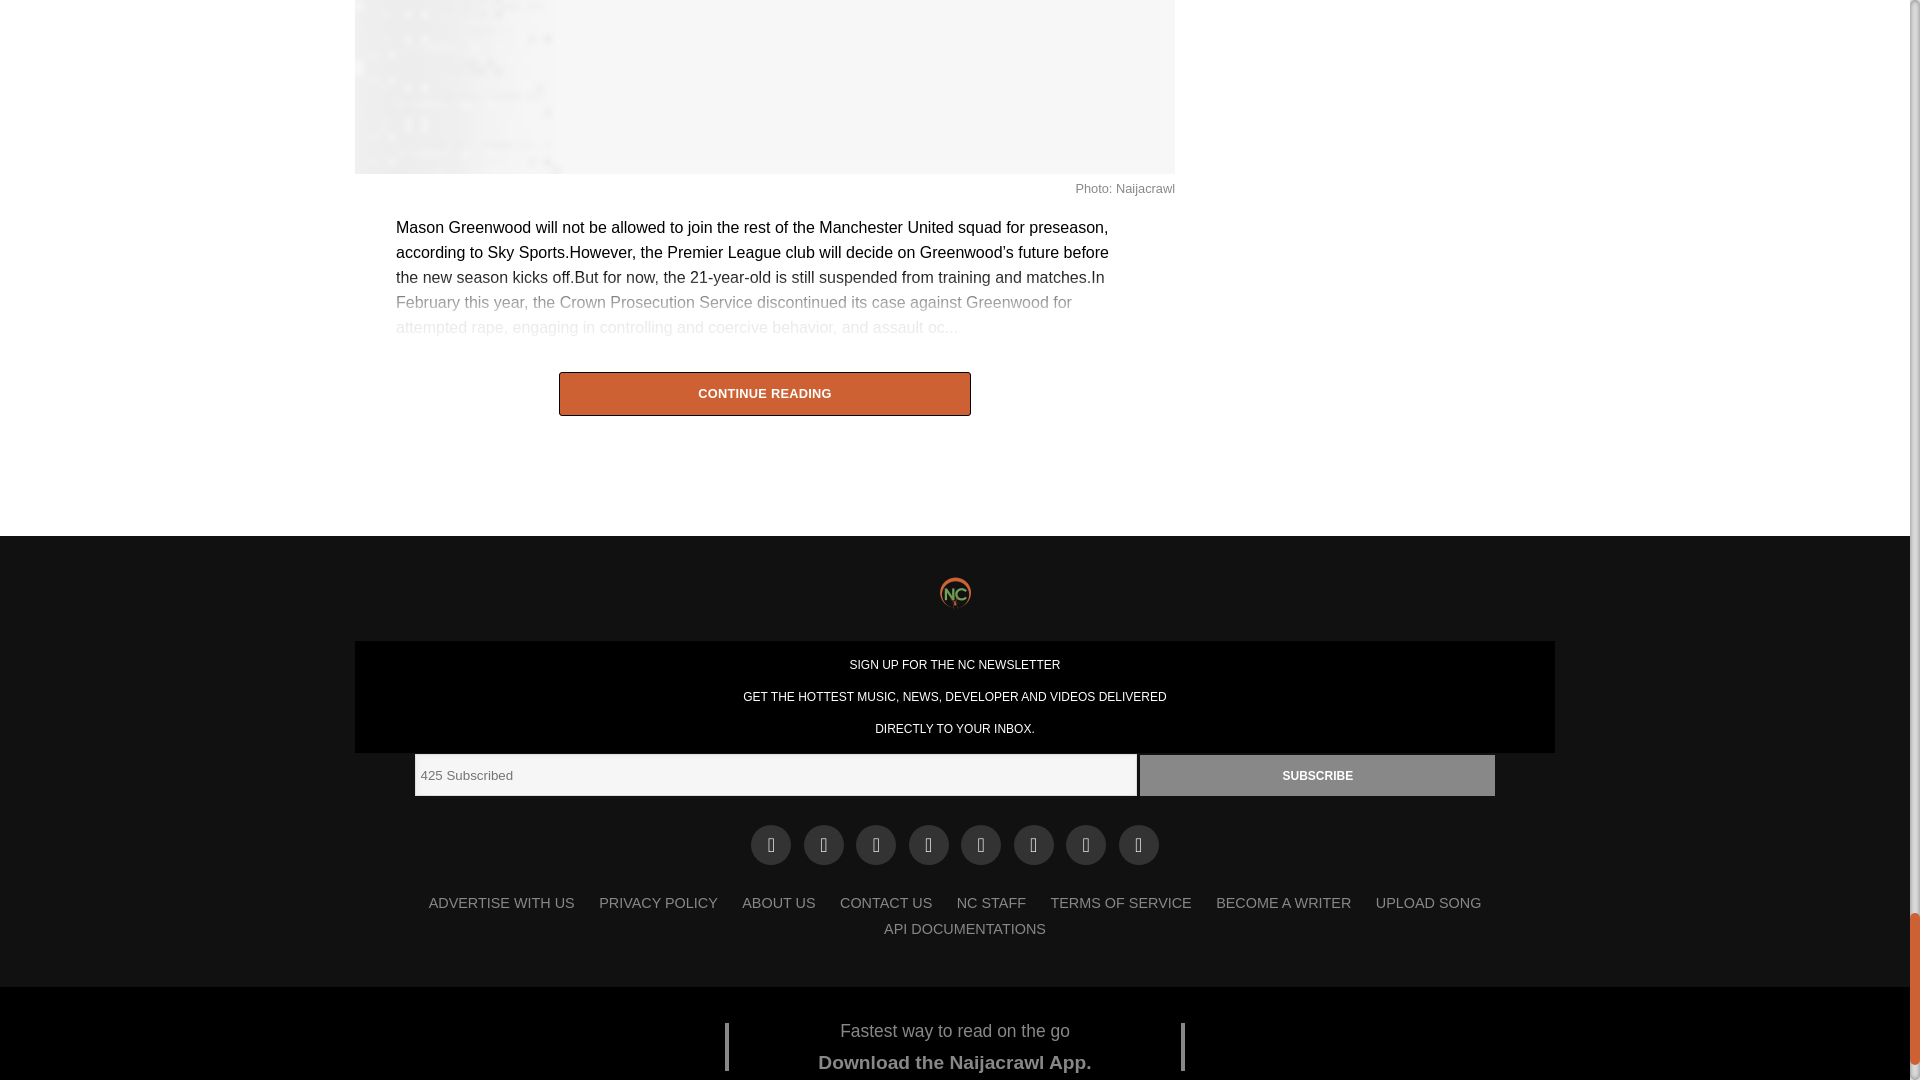 Image resolution: width=1920 pixels, height=1080 pixels. What do you see at coordinates (1318, 774) in the screenshot?
I see `Subscribe` at bounding box center [1318, 774].